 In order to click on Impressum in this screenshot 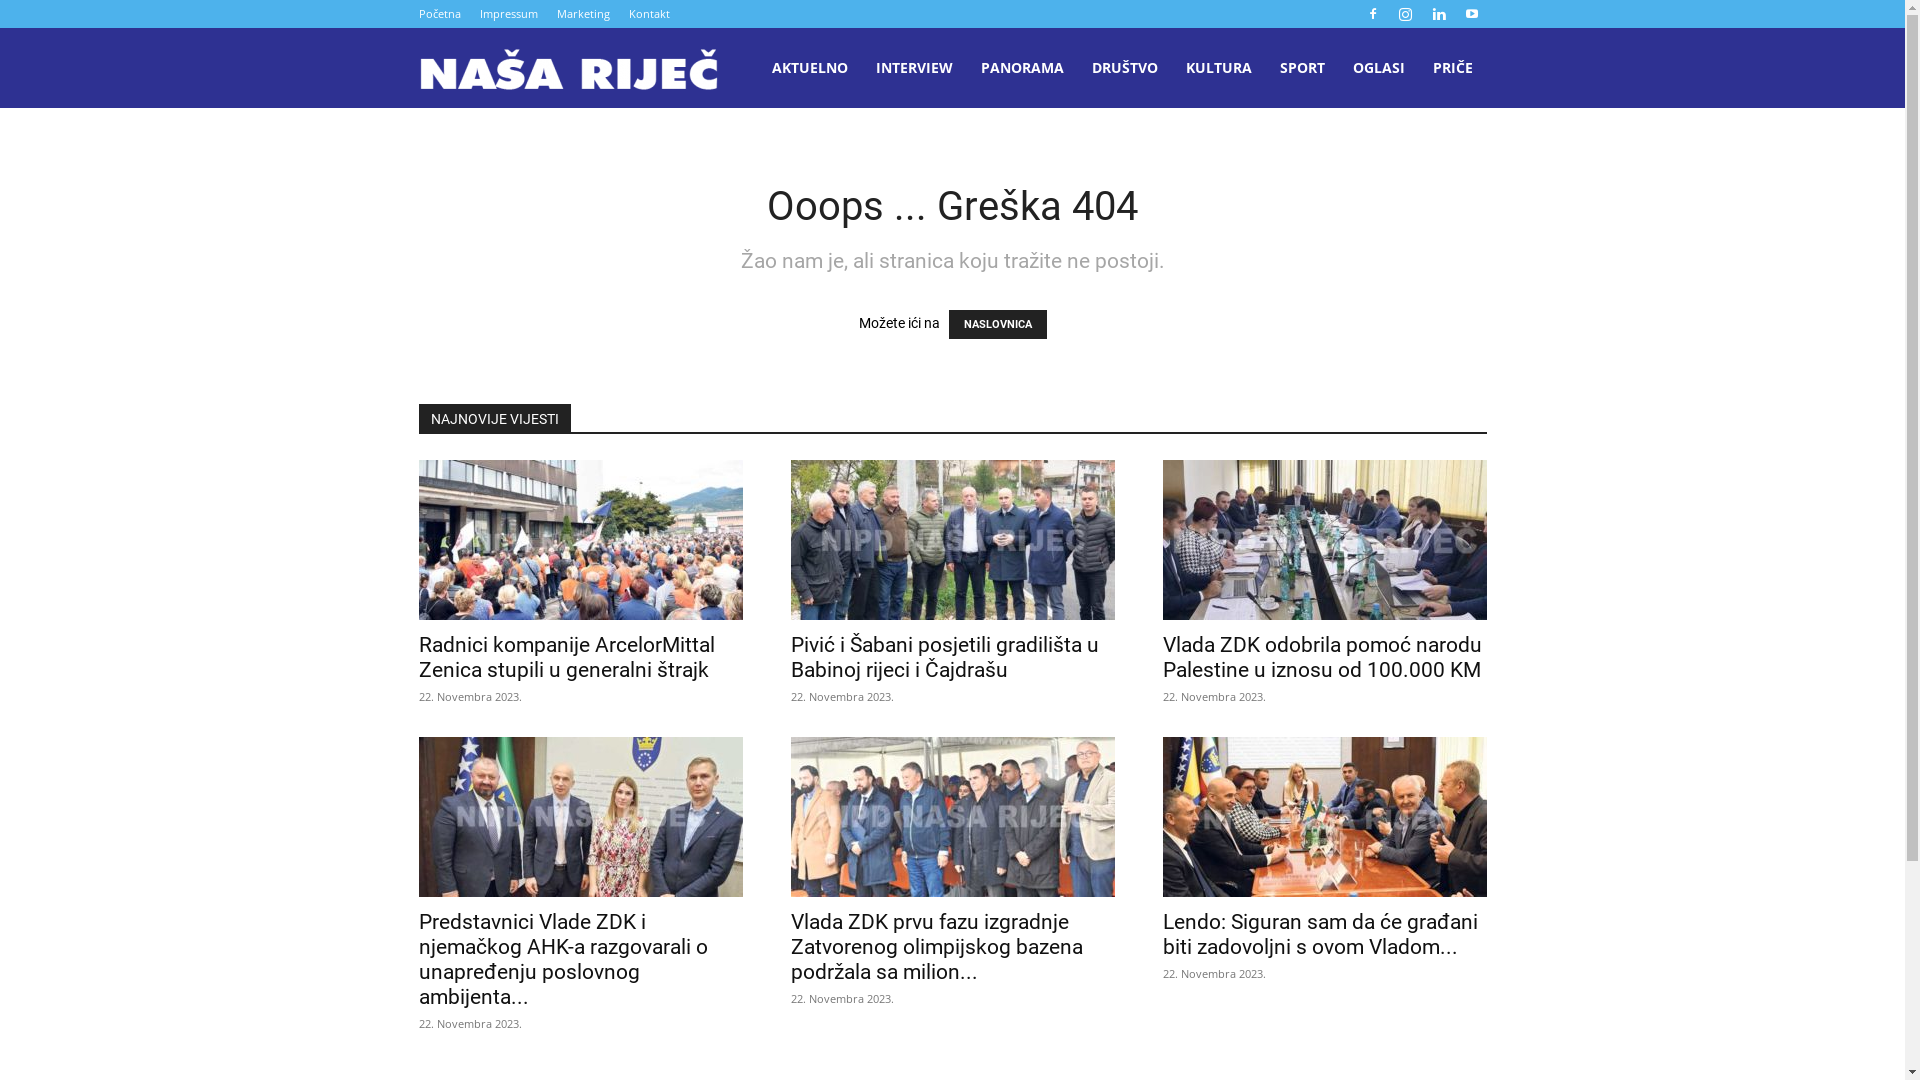, I will do `click(509, 14)`.